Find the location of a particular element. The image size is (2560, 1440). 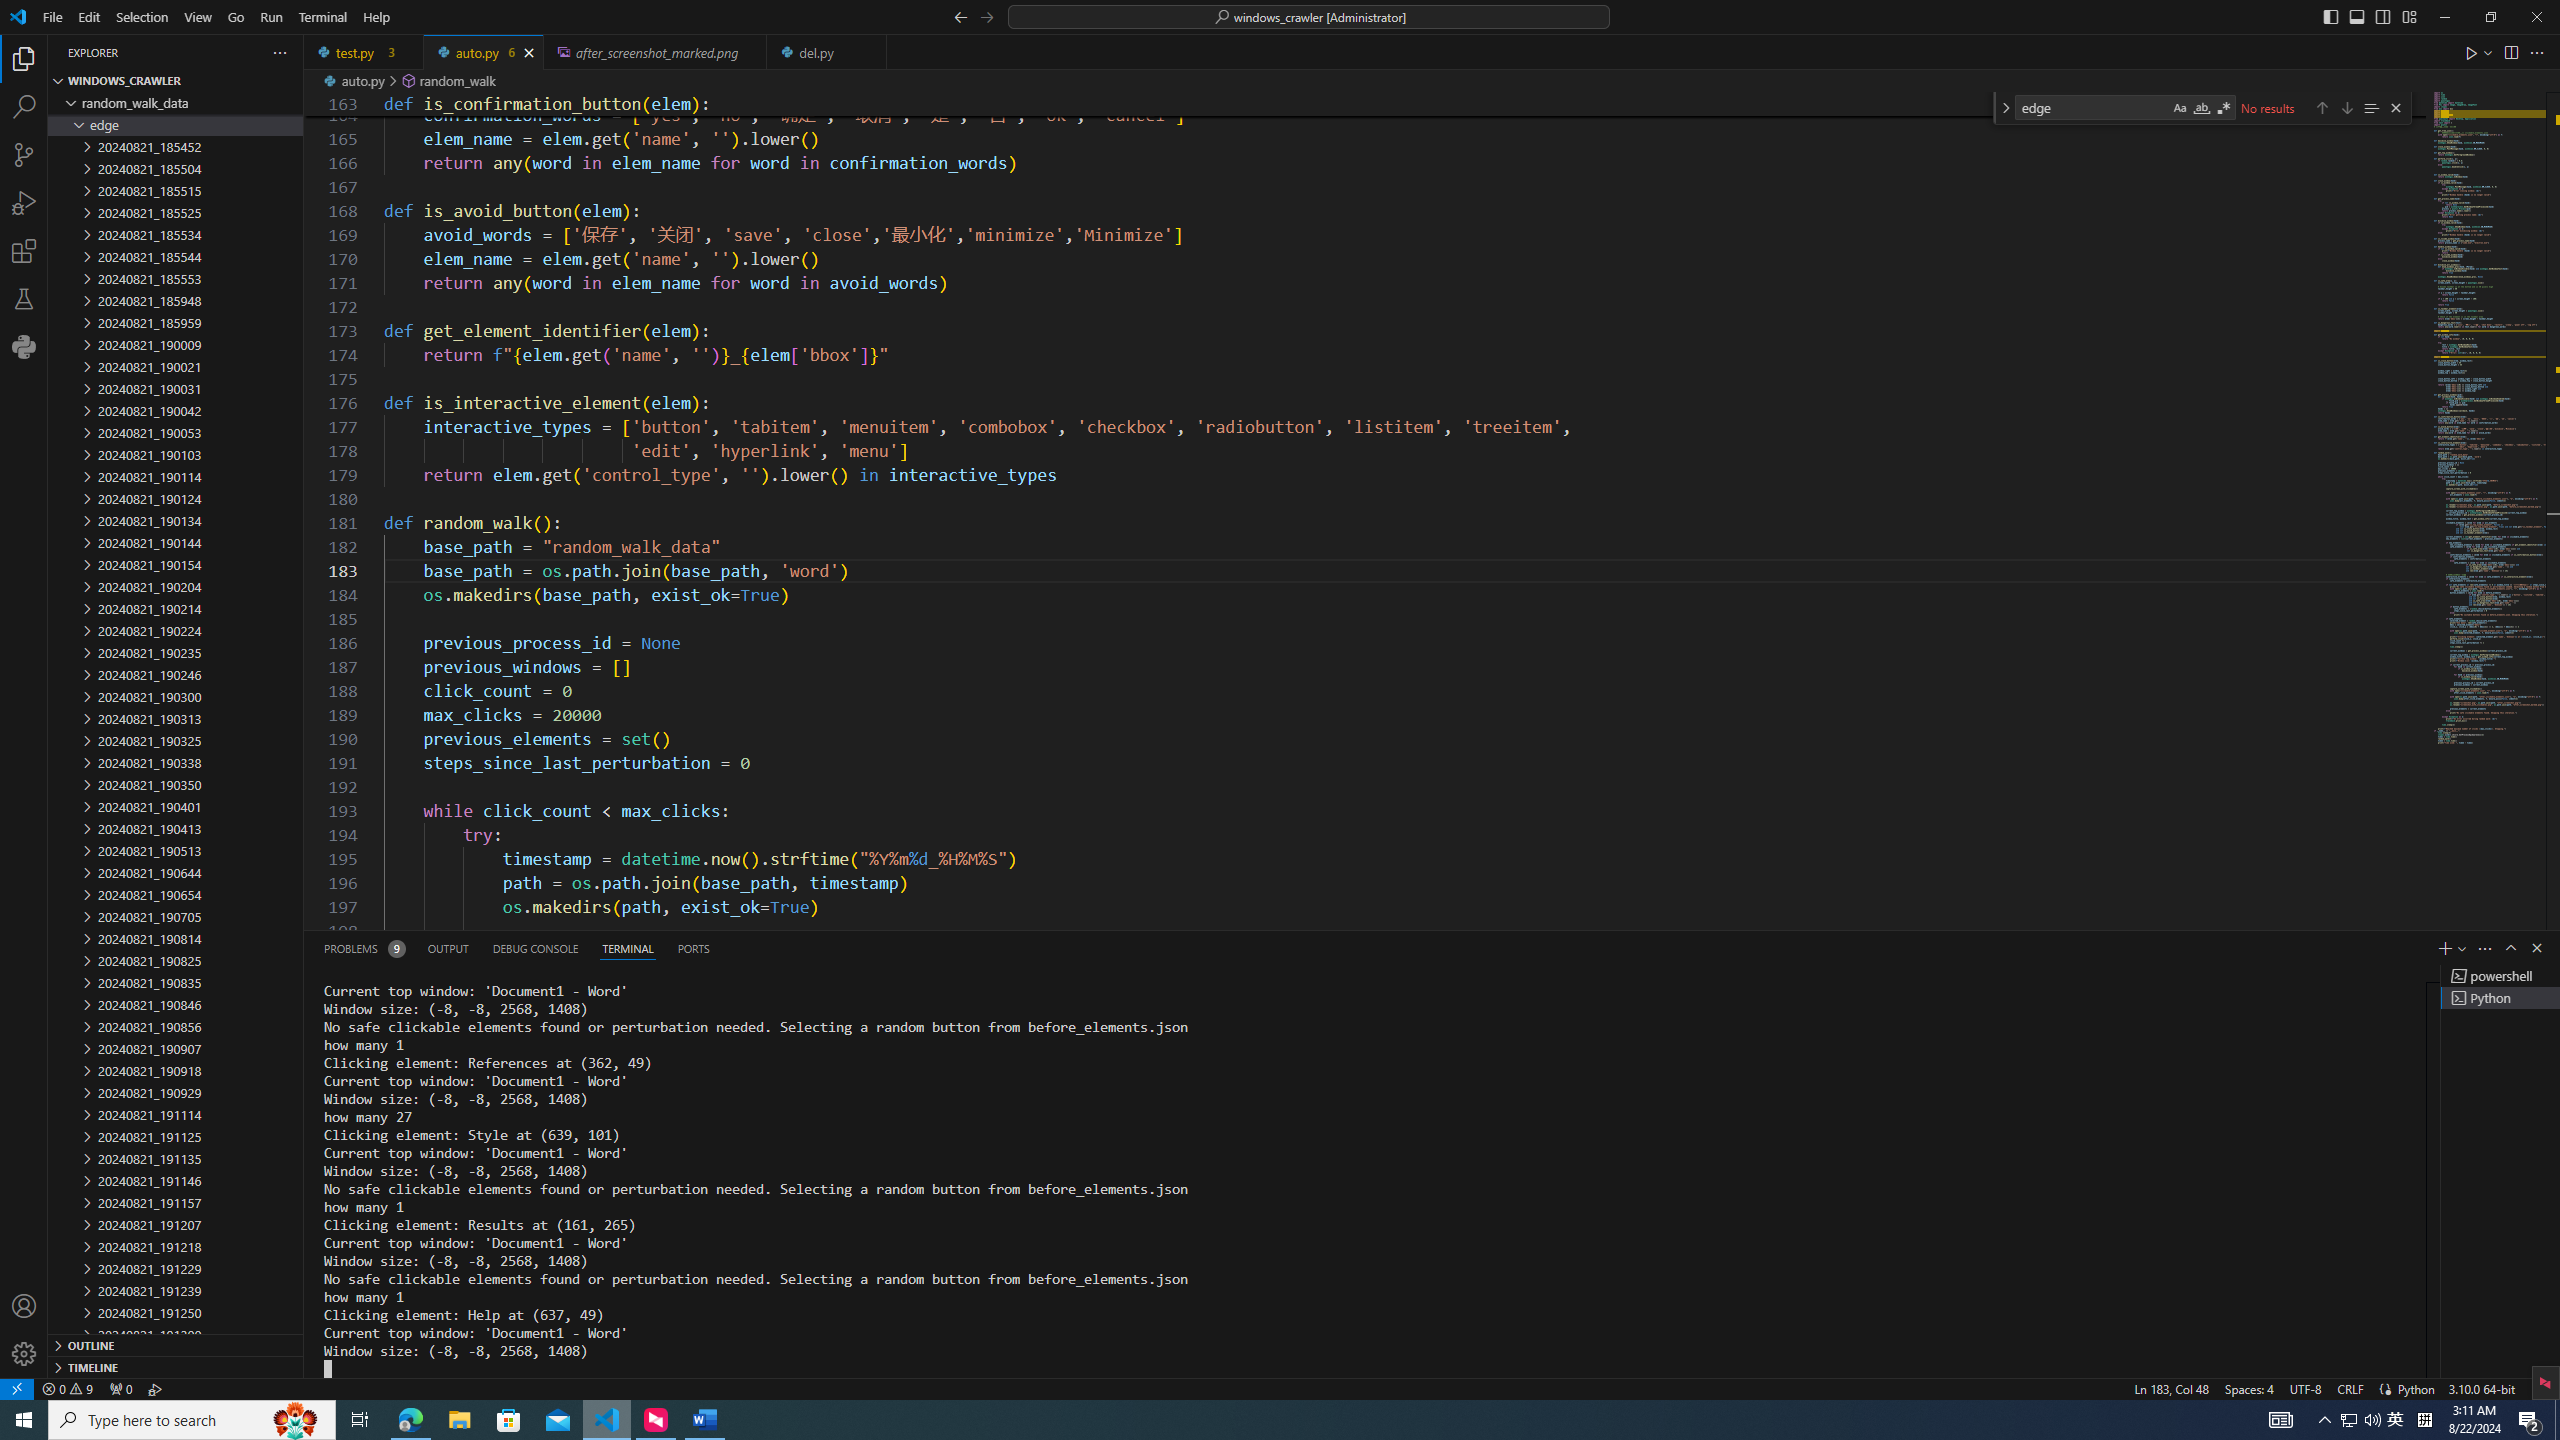

Debug Console (Ctrl+Shift+Y) is located at coordinates (536, 948).